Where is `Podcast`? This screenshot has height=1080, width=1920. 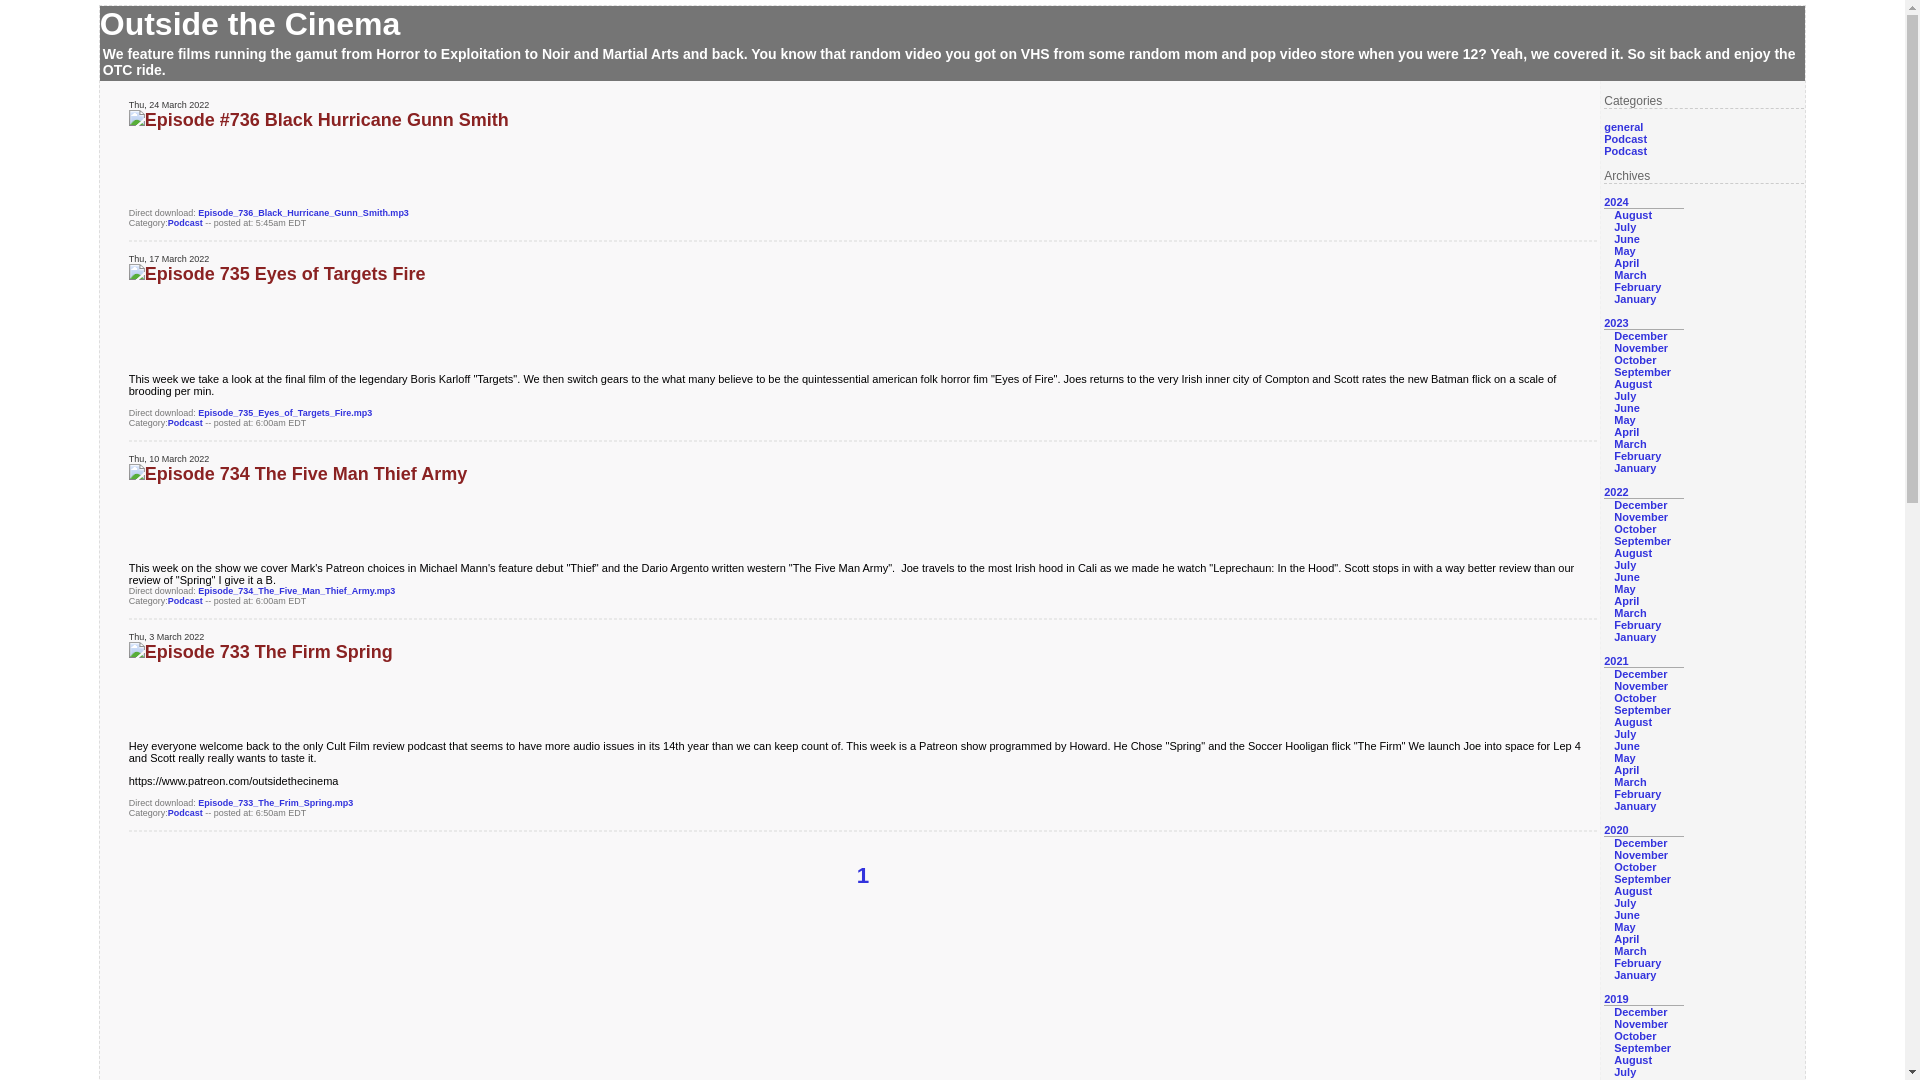
Podcast is located at coordinates (1625, 138).